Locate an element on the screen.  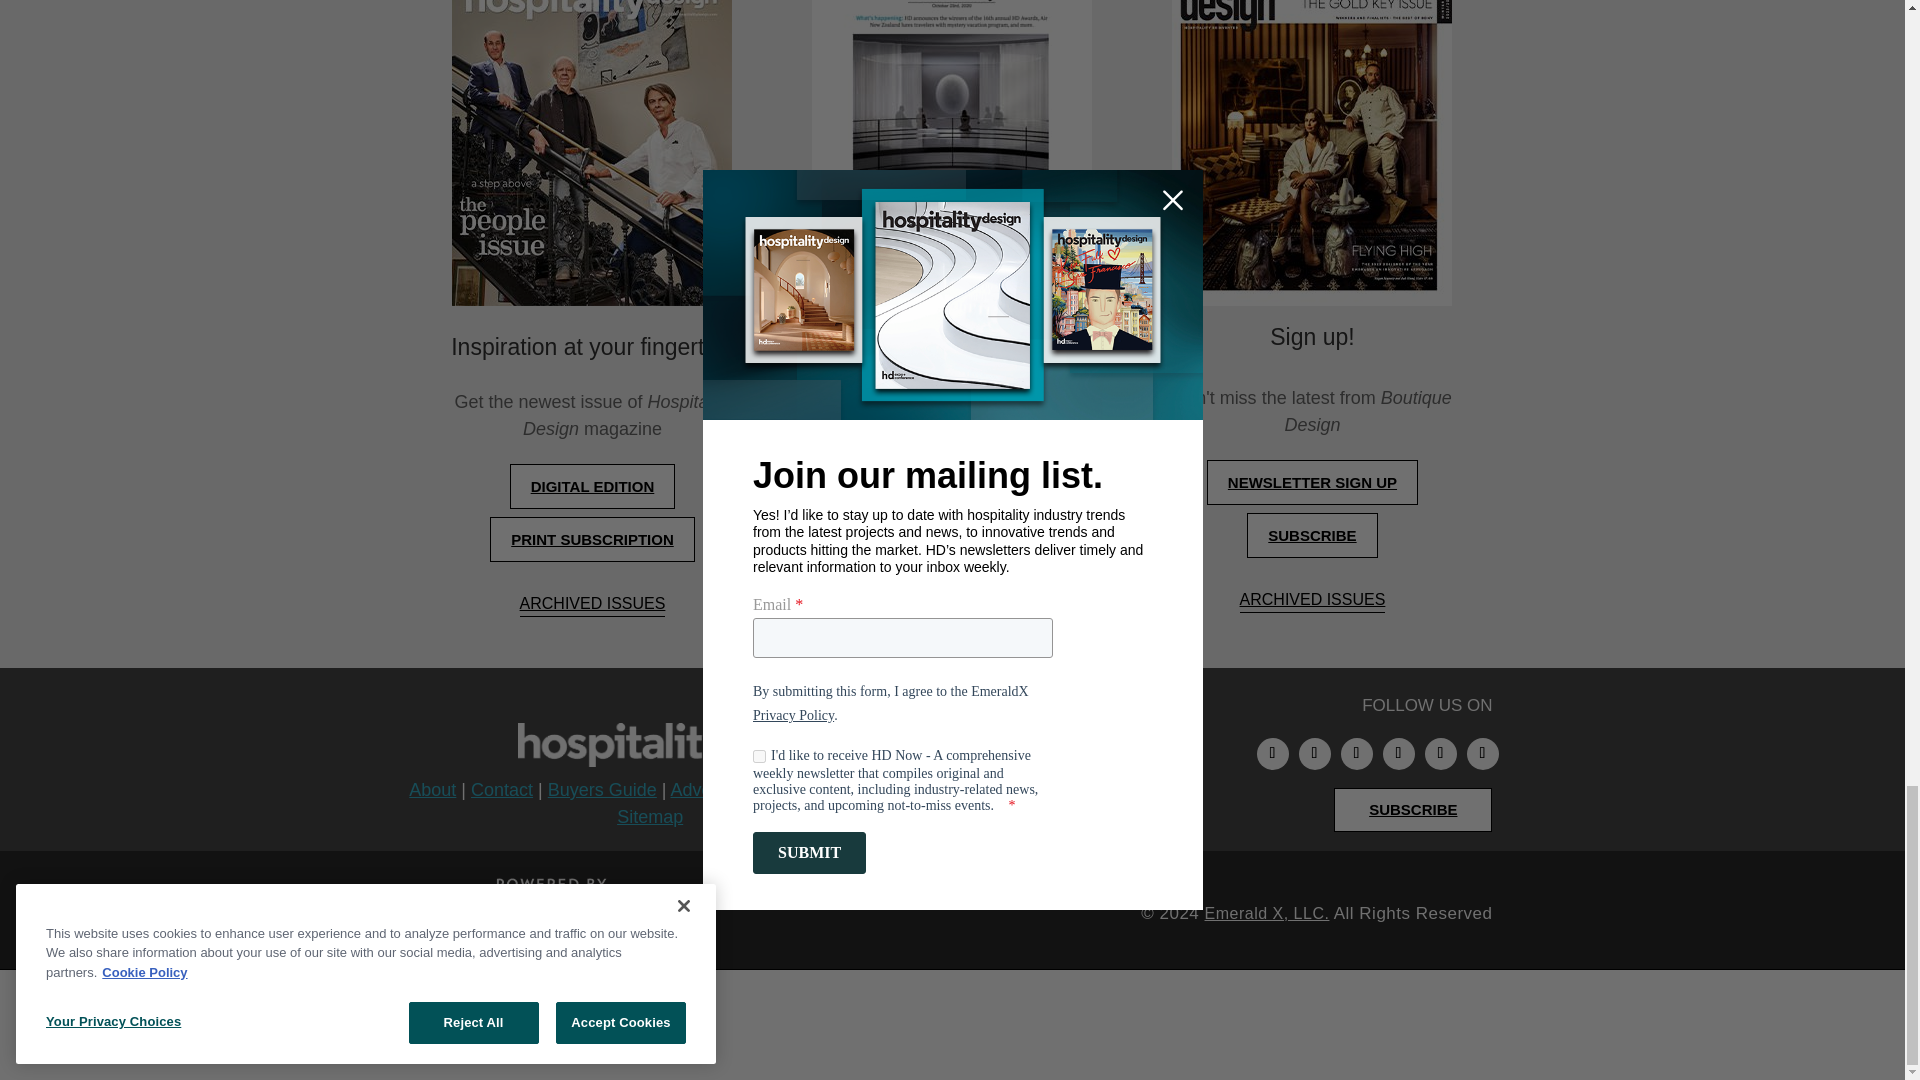
preview-full-Newsletter-Five-on-Friday is located at coordinates (952, 152).